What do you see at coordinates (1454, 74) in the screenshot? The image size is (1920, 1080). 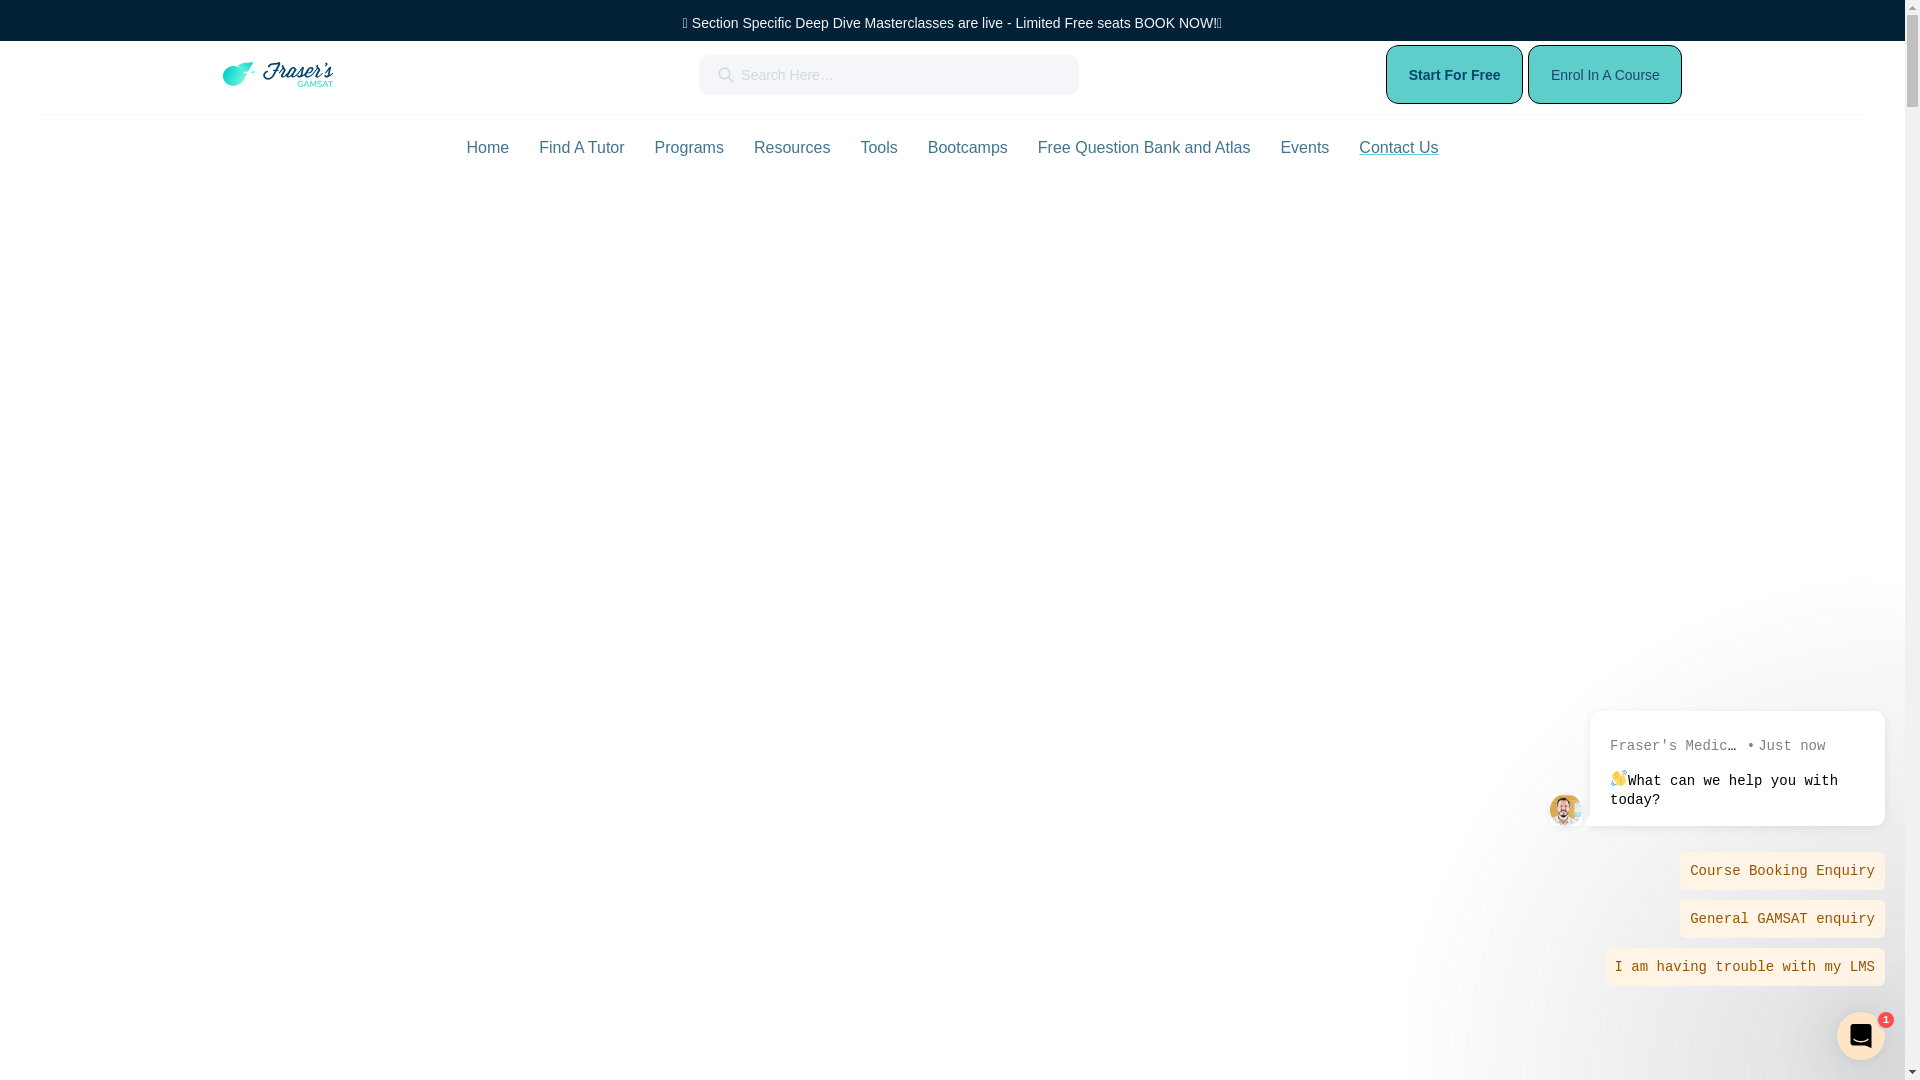 I see `Start For Free` at bounding box center [1454, 74].